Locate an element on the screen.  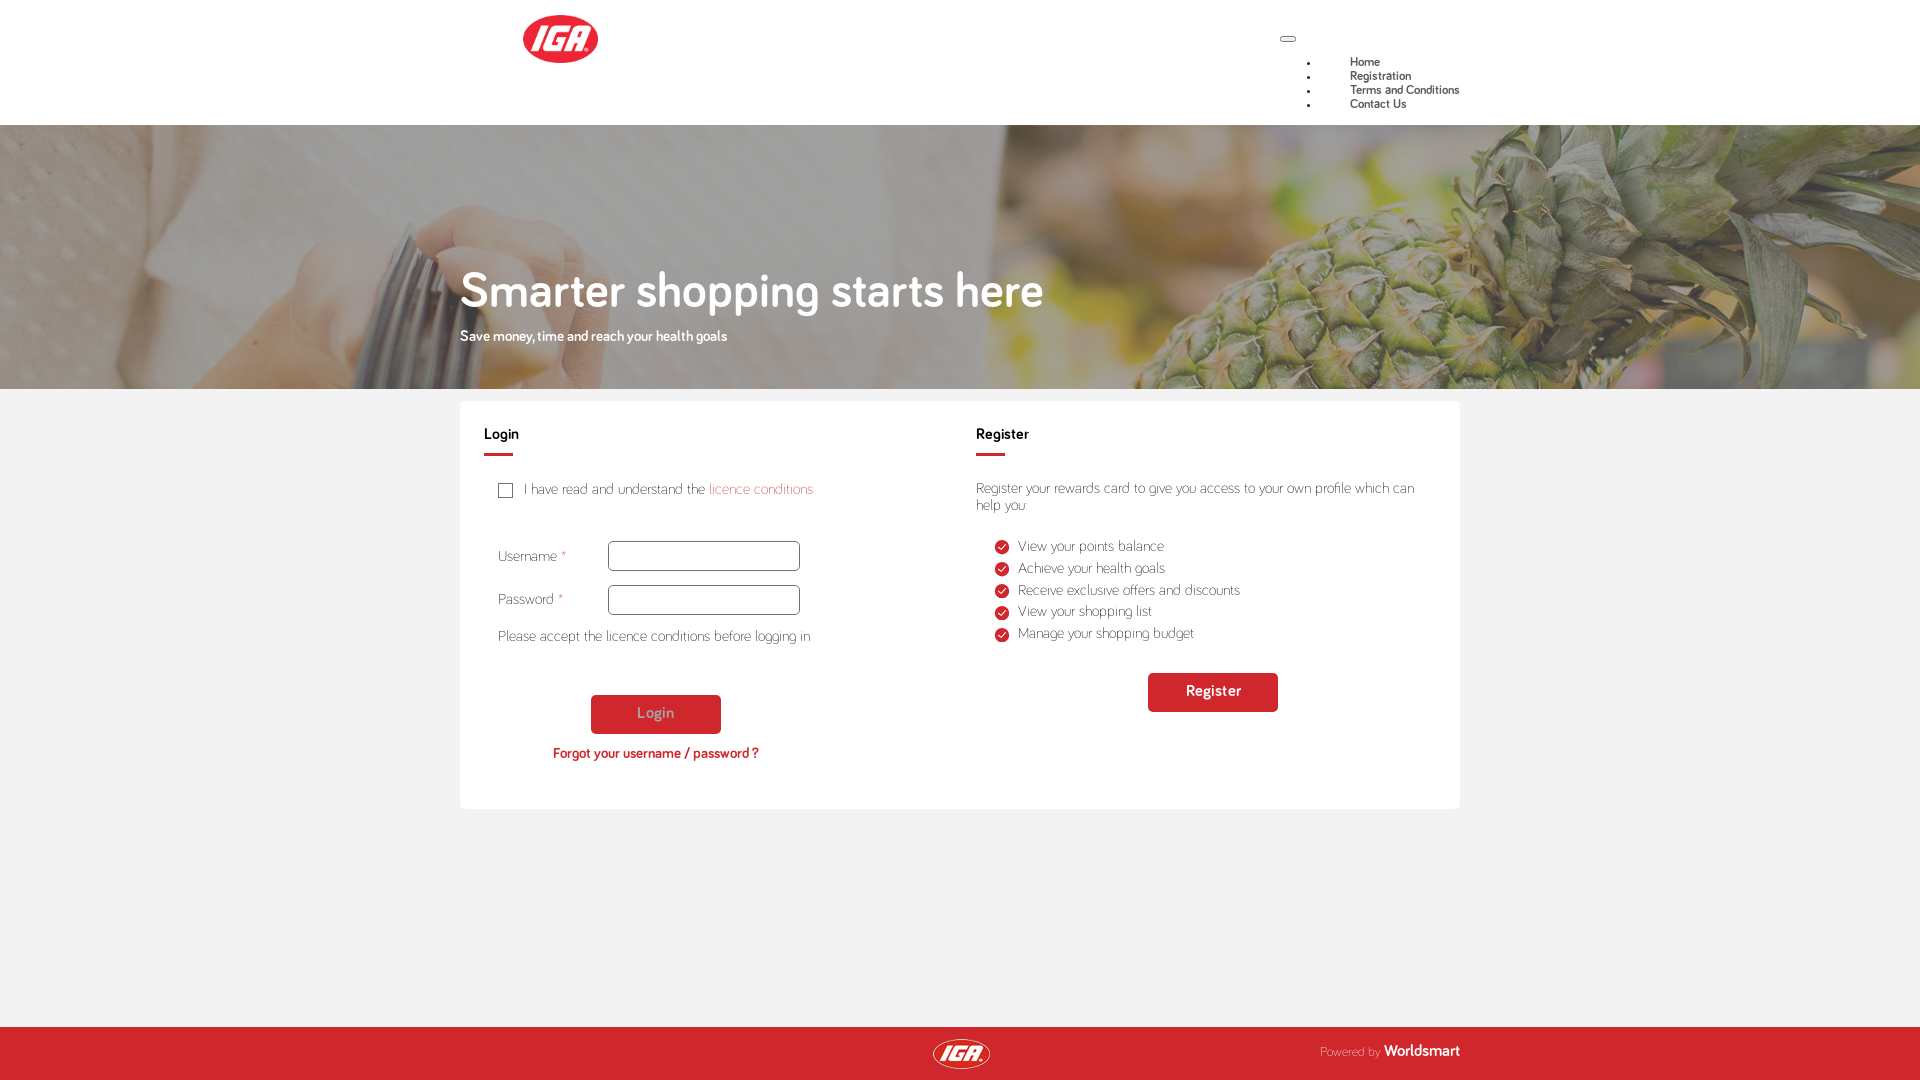
licence conditions is located at coordinates (761, 434).